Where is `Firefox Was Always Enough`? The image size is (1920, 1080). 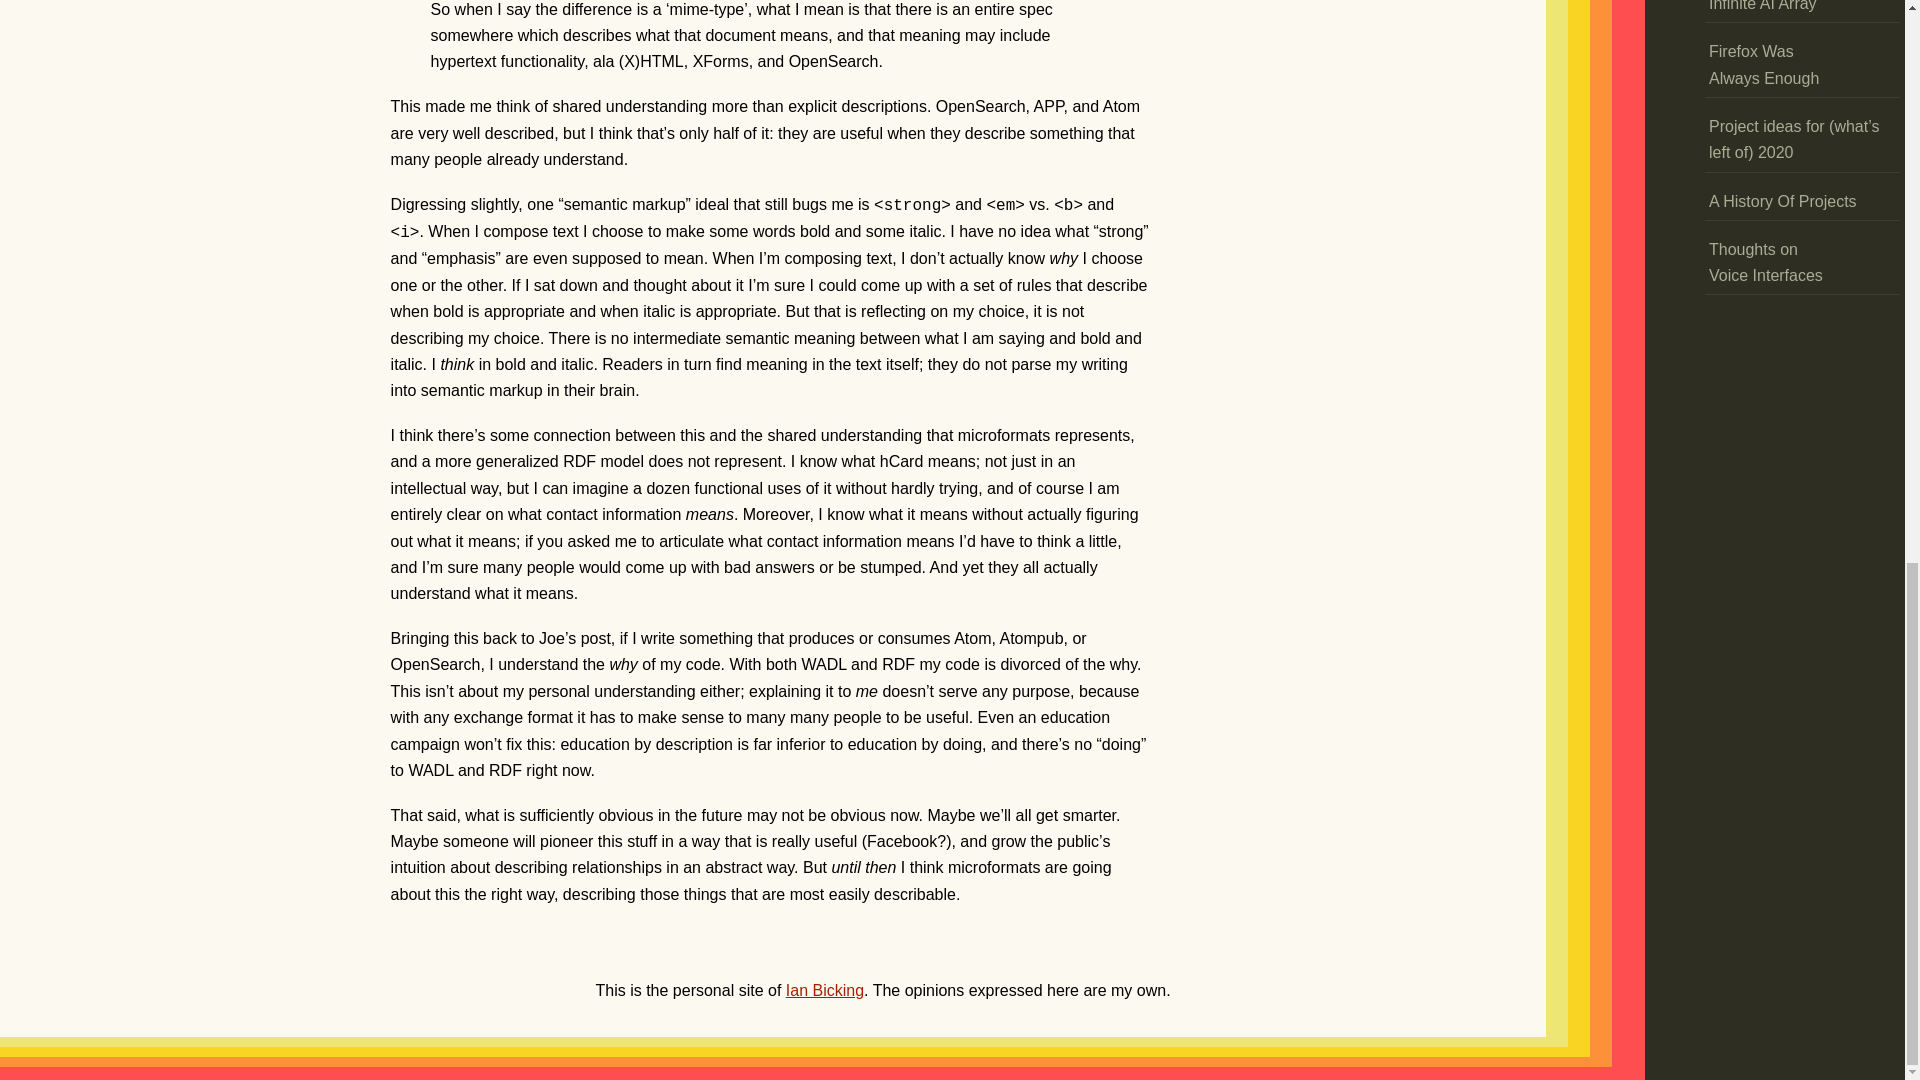 Firefox Was Always Enough is located at coordinates (1802, 66).